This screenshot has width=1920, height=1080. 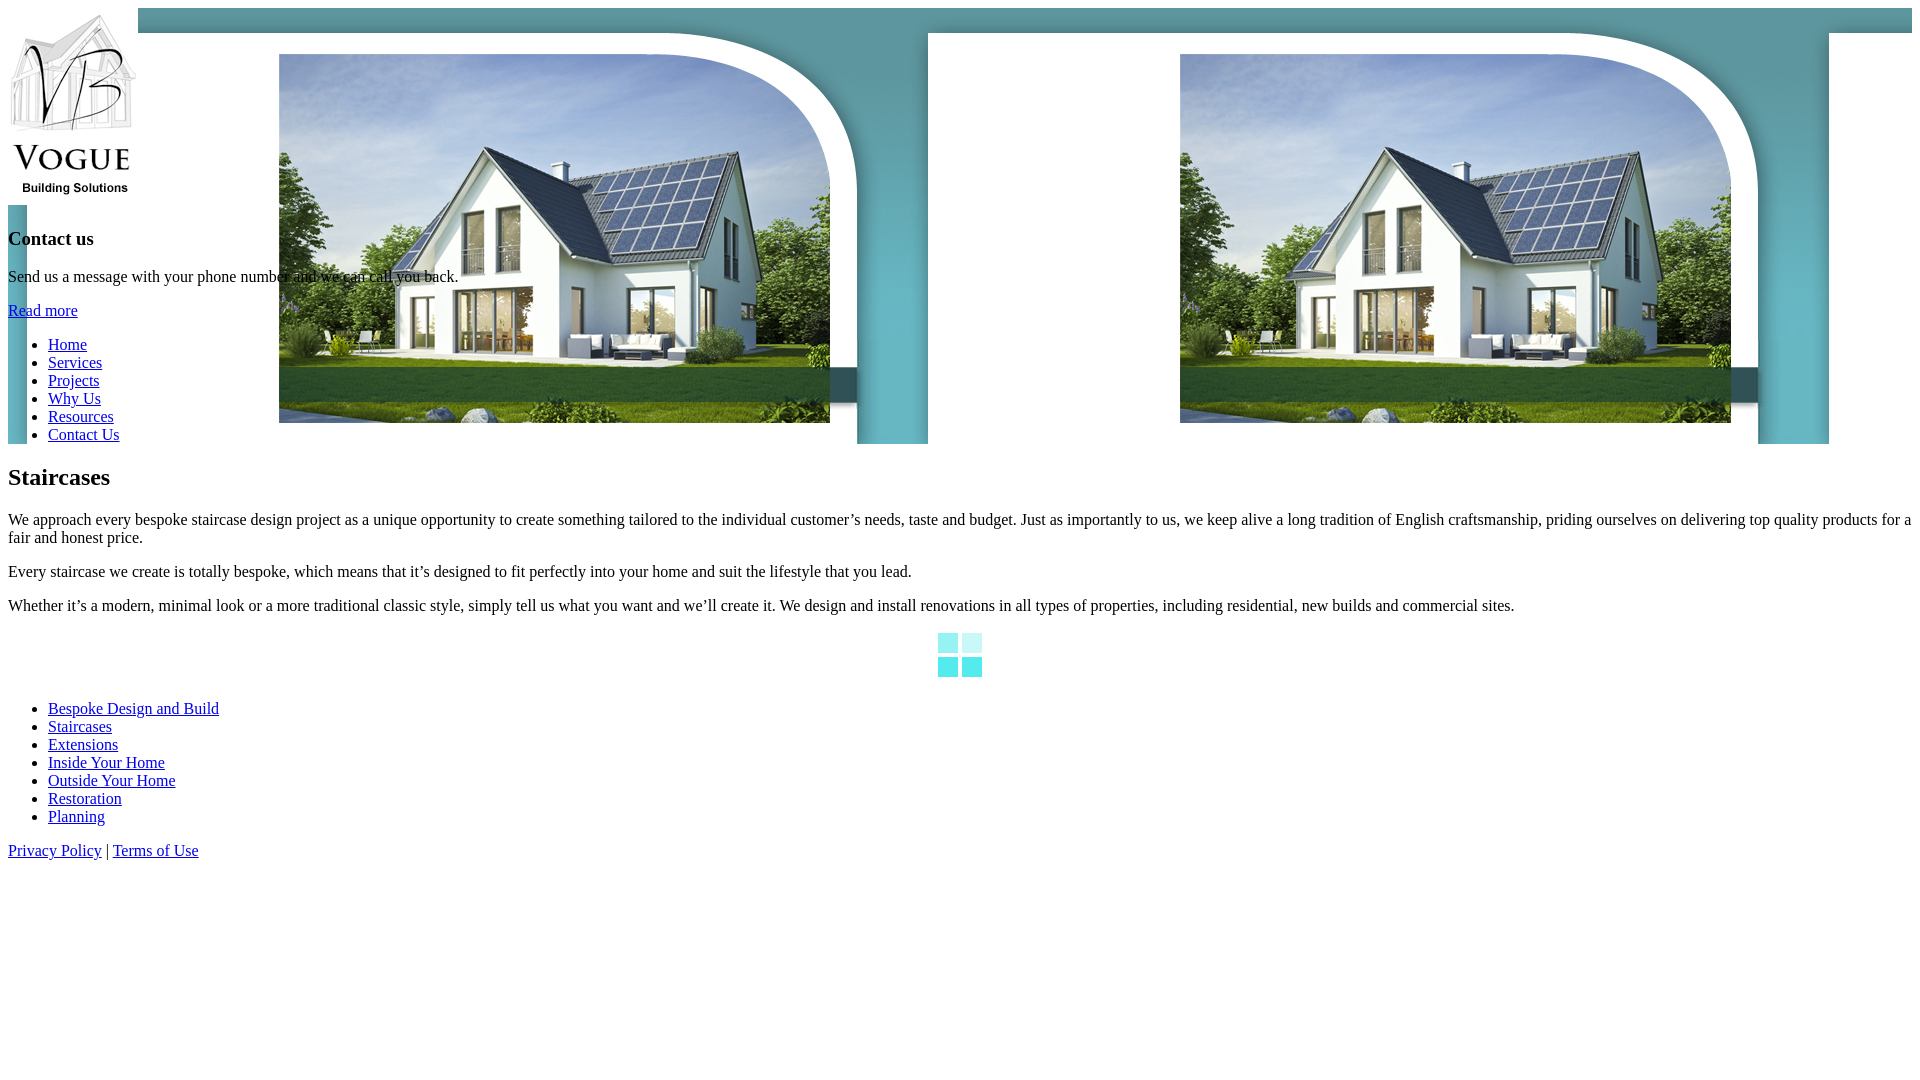 What do you see at coordinates (106, 762) in the screenshot?
I see `Inside Your Home` at bounding box center [106, 762].